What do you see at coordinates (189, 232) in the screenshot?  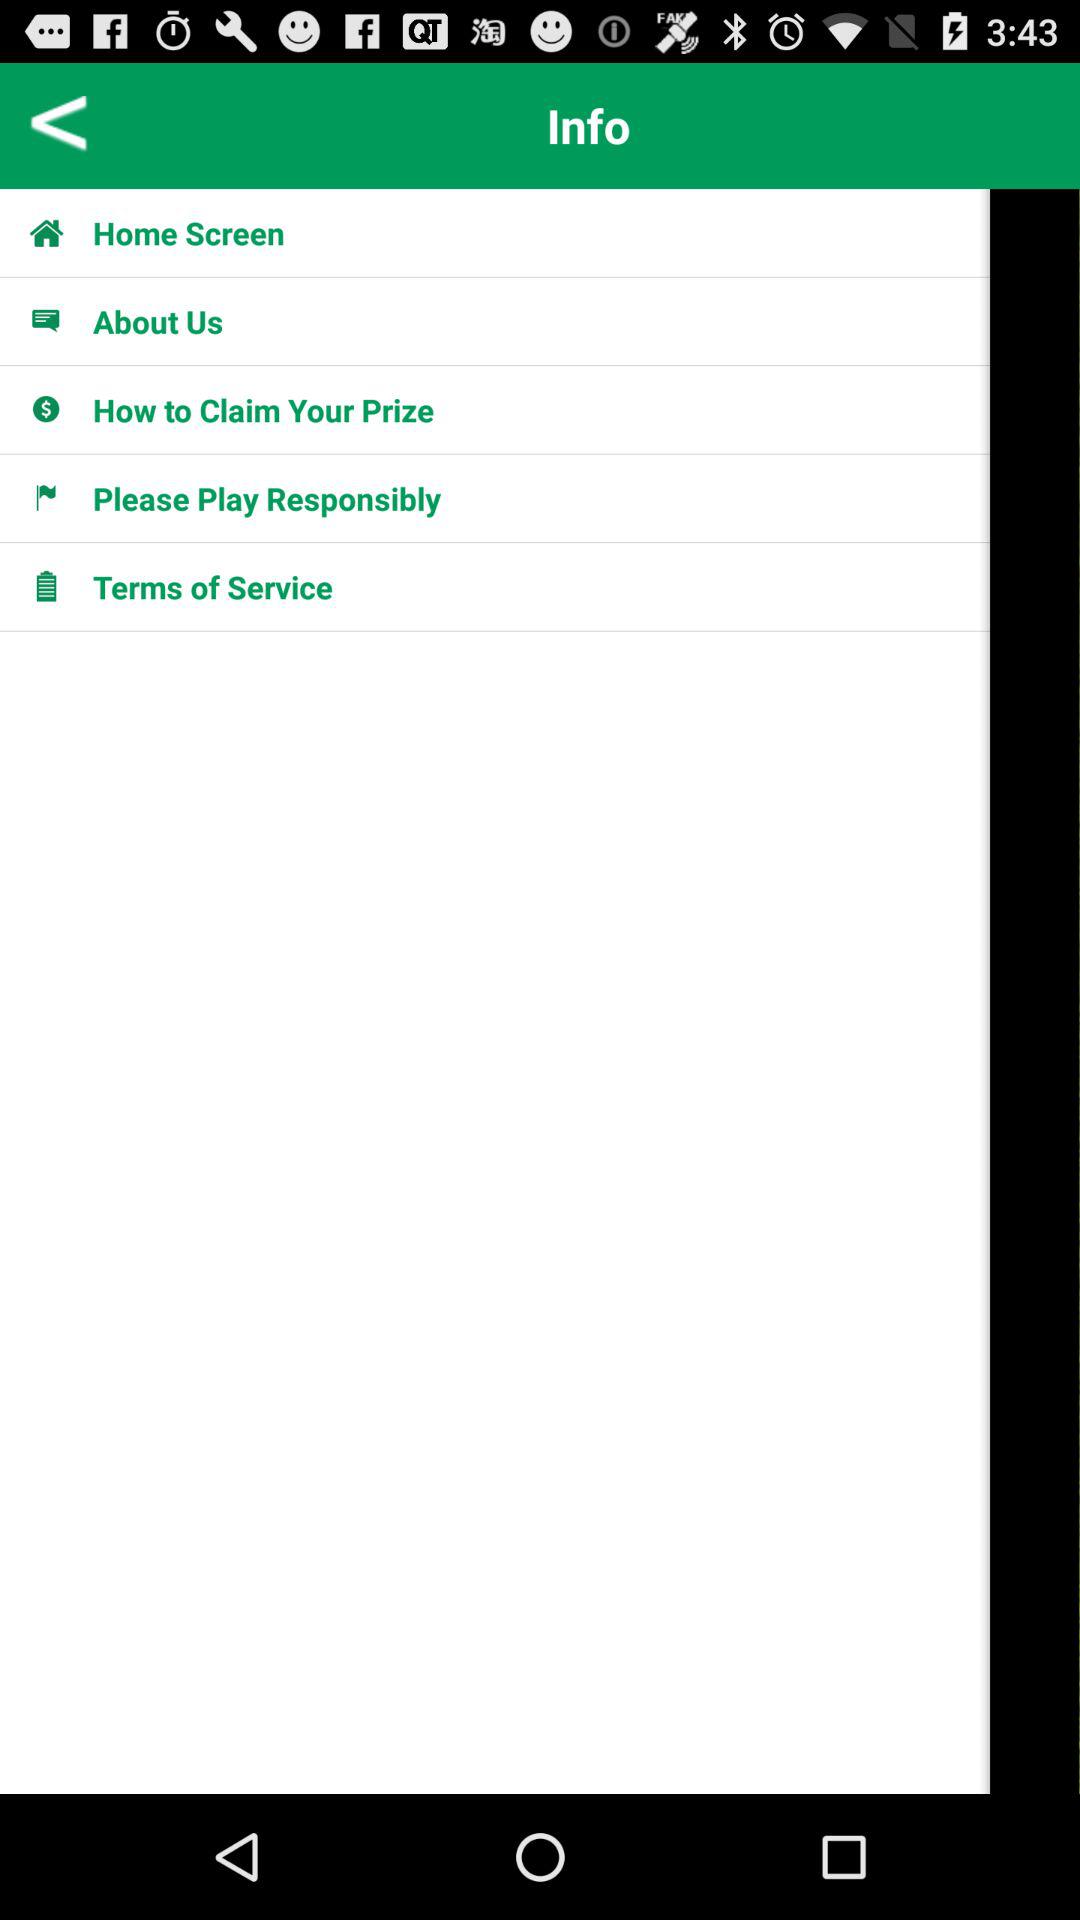 I see `scroll until the home screen app` at bounding box center [189, 232].